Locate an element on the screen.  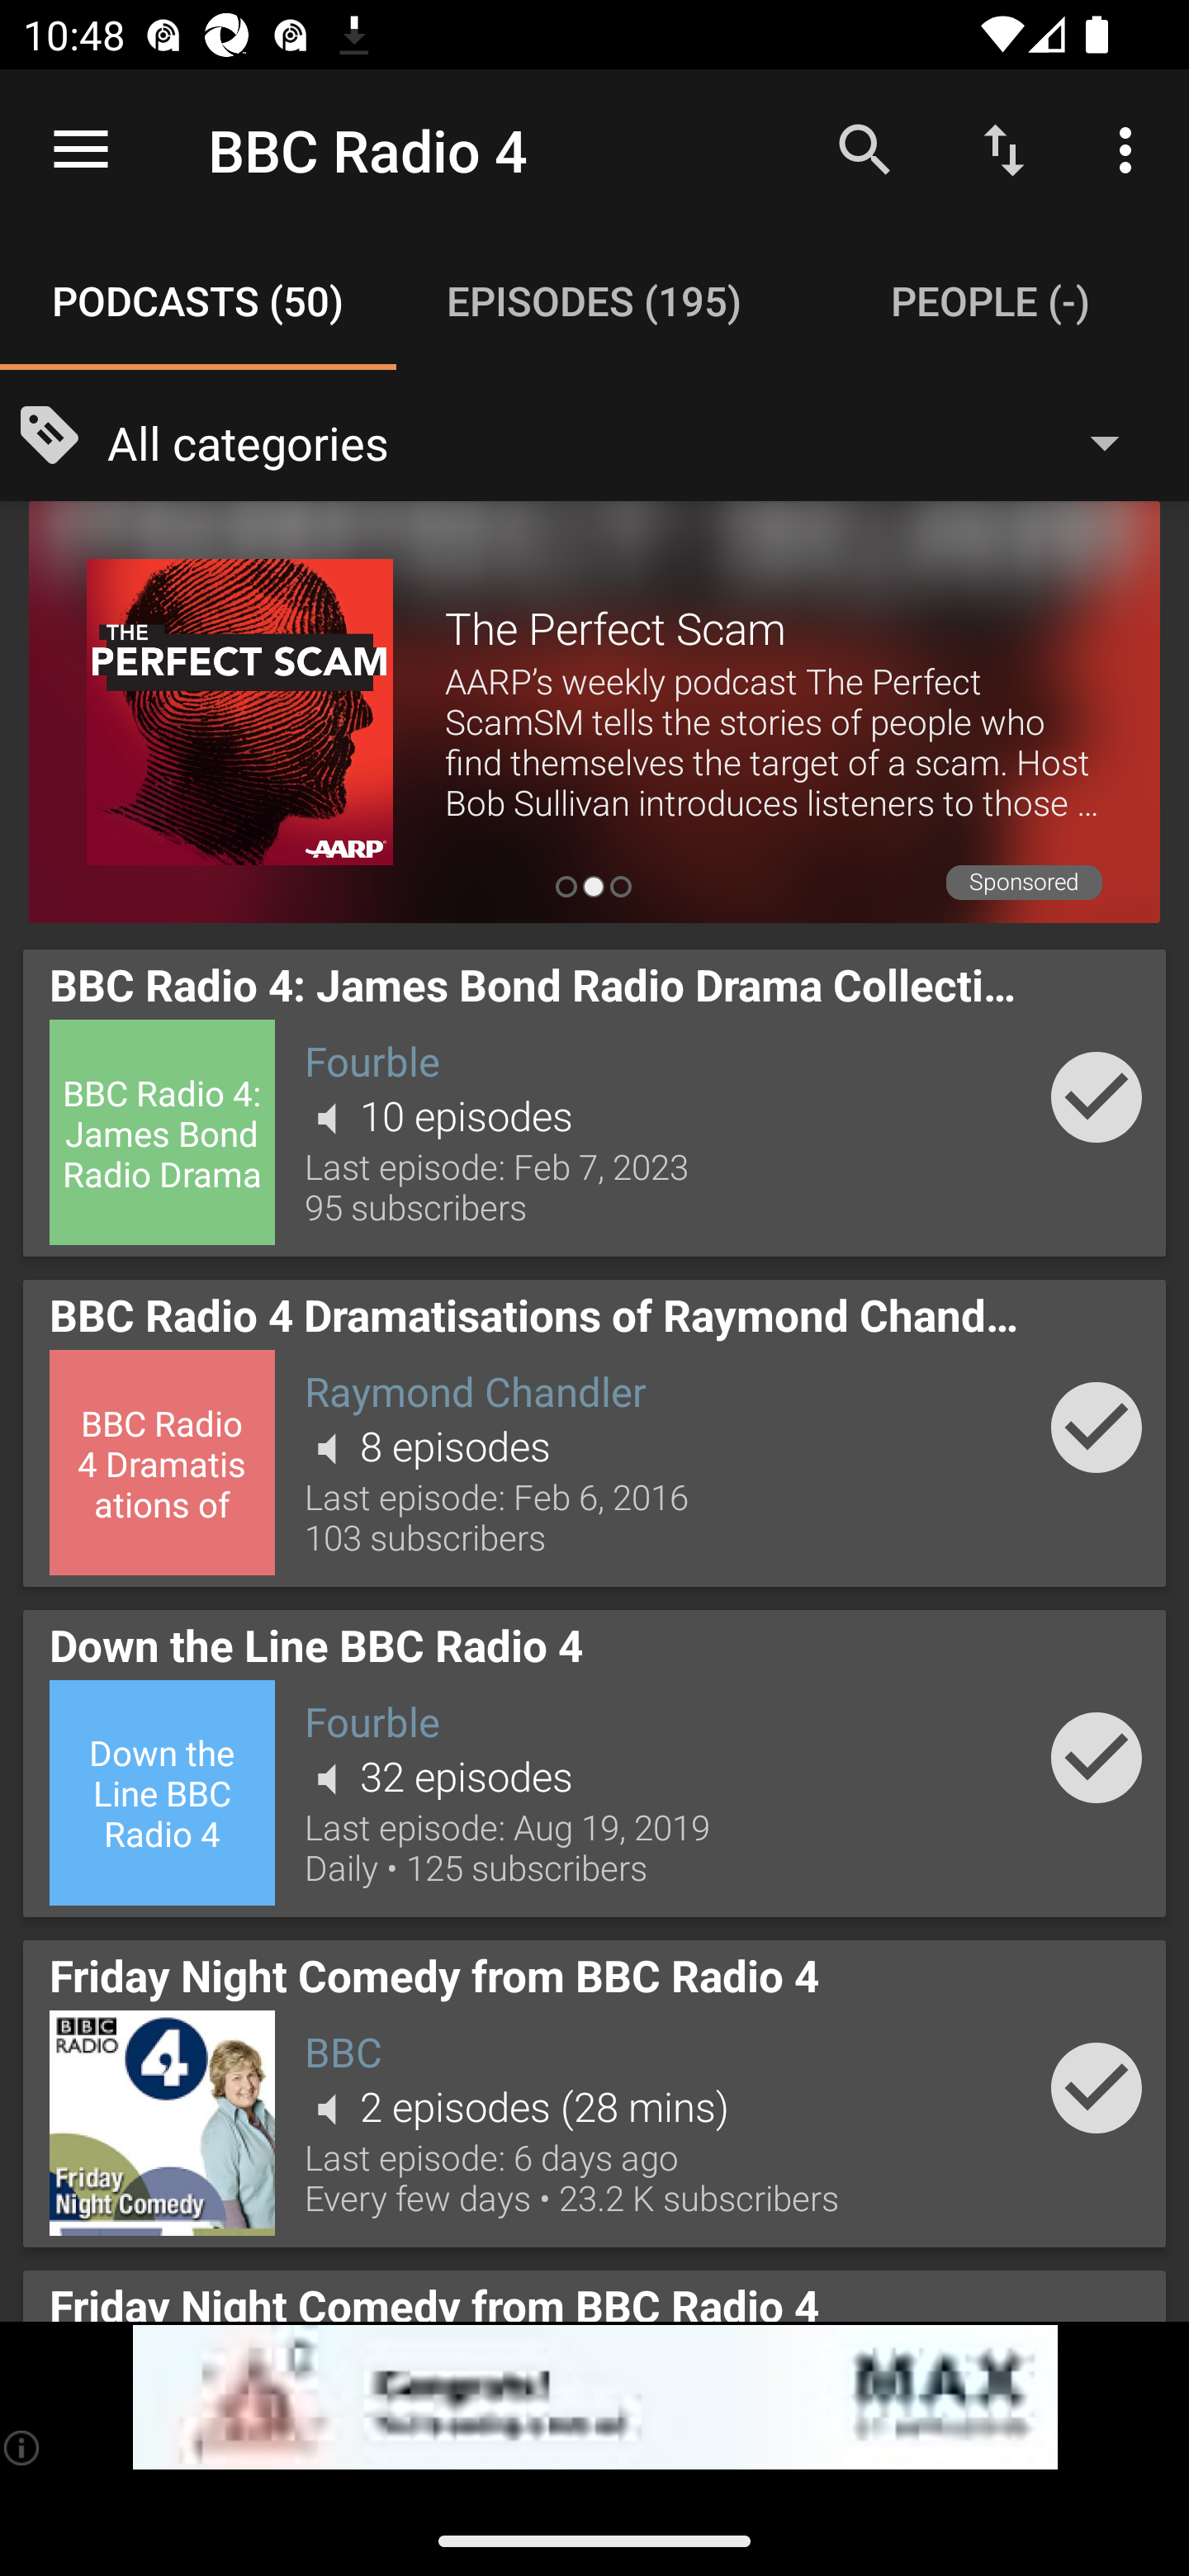
Search is located at coordinates (865, 149).